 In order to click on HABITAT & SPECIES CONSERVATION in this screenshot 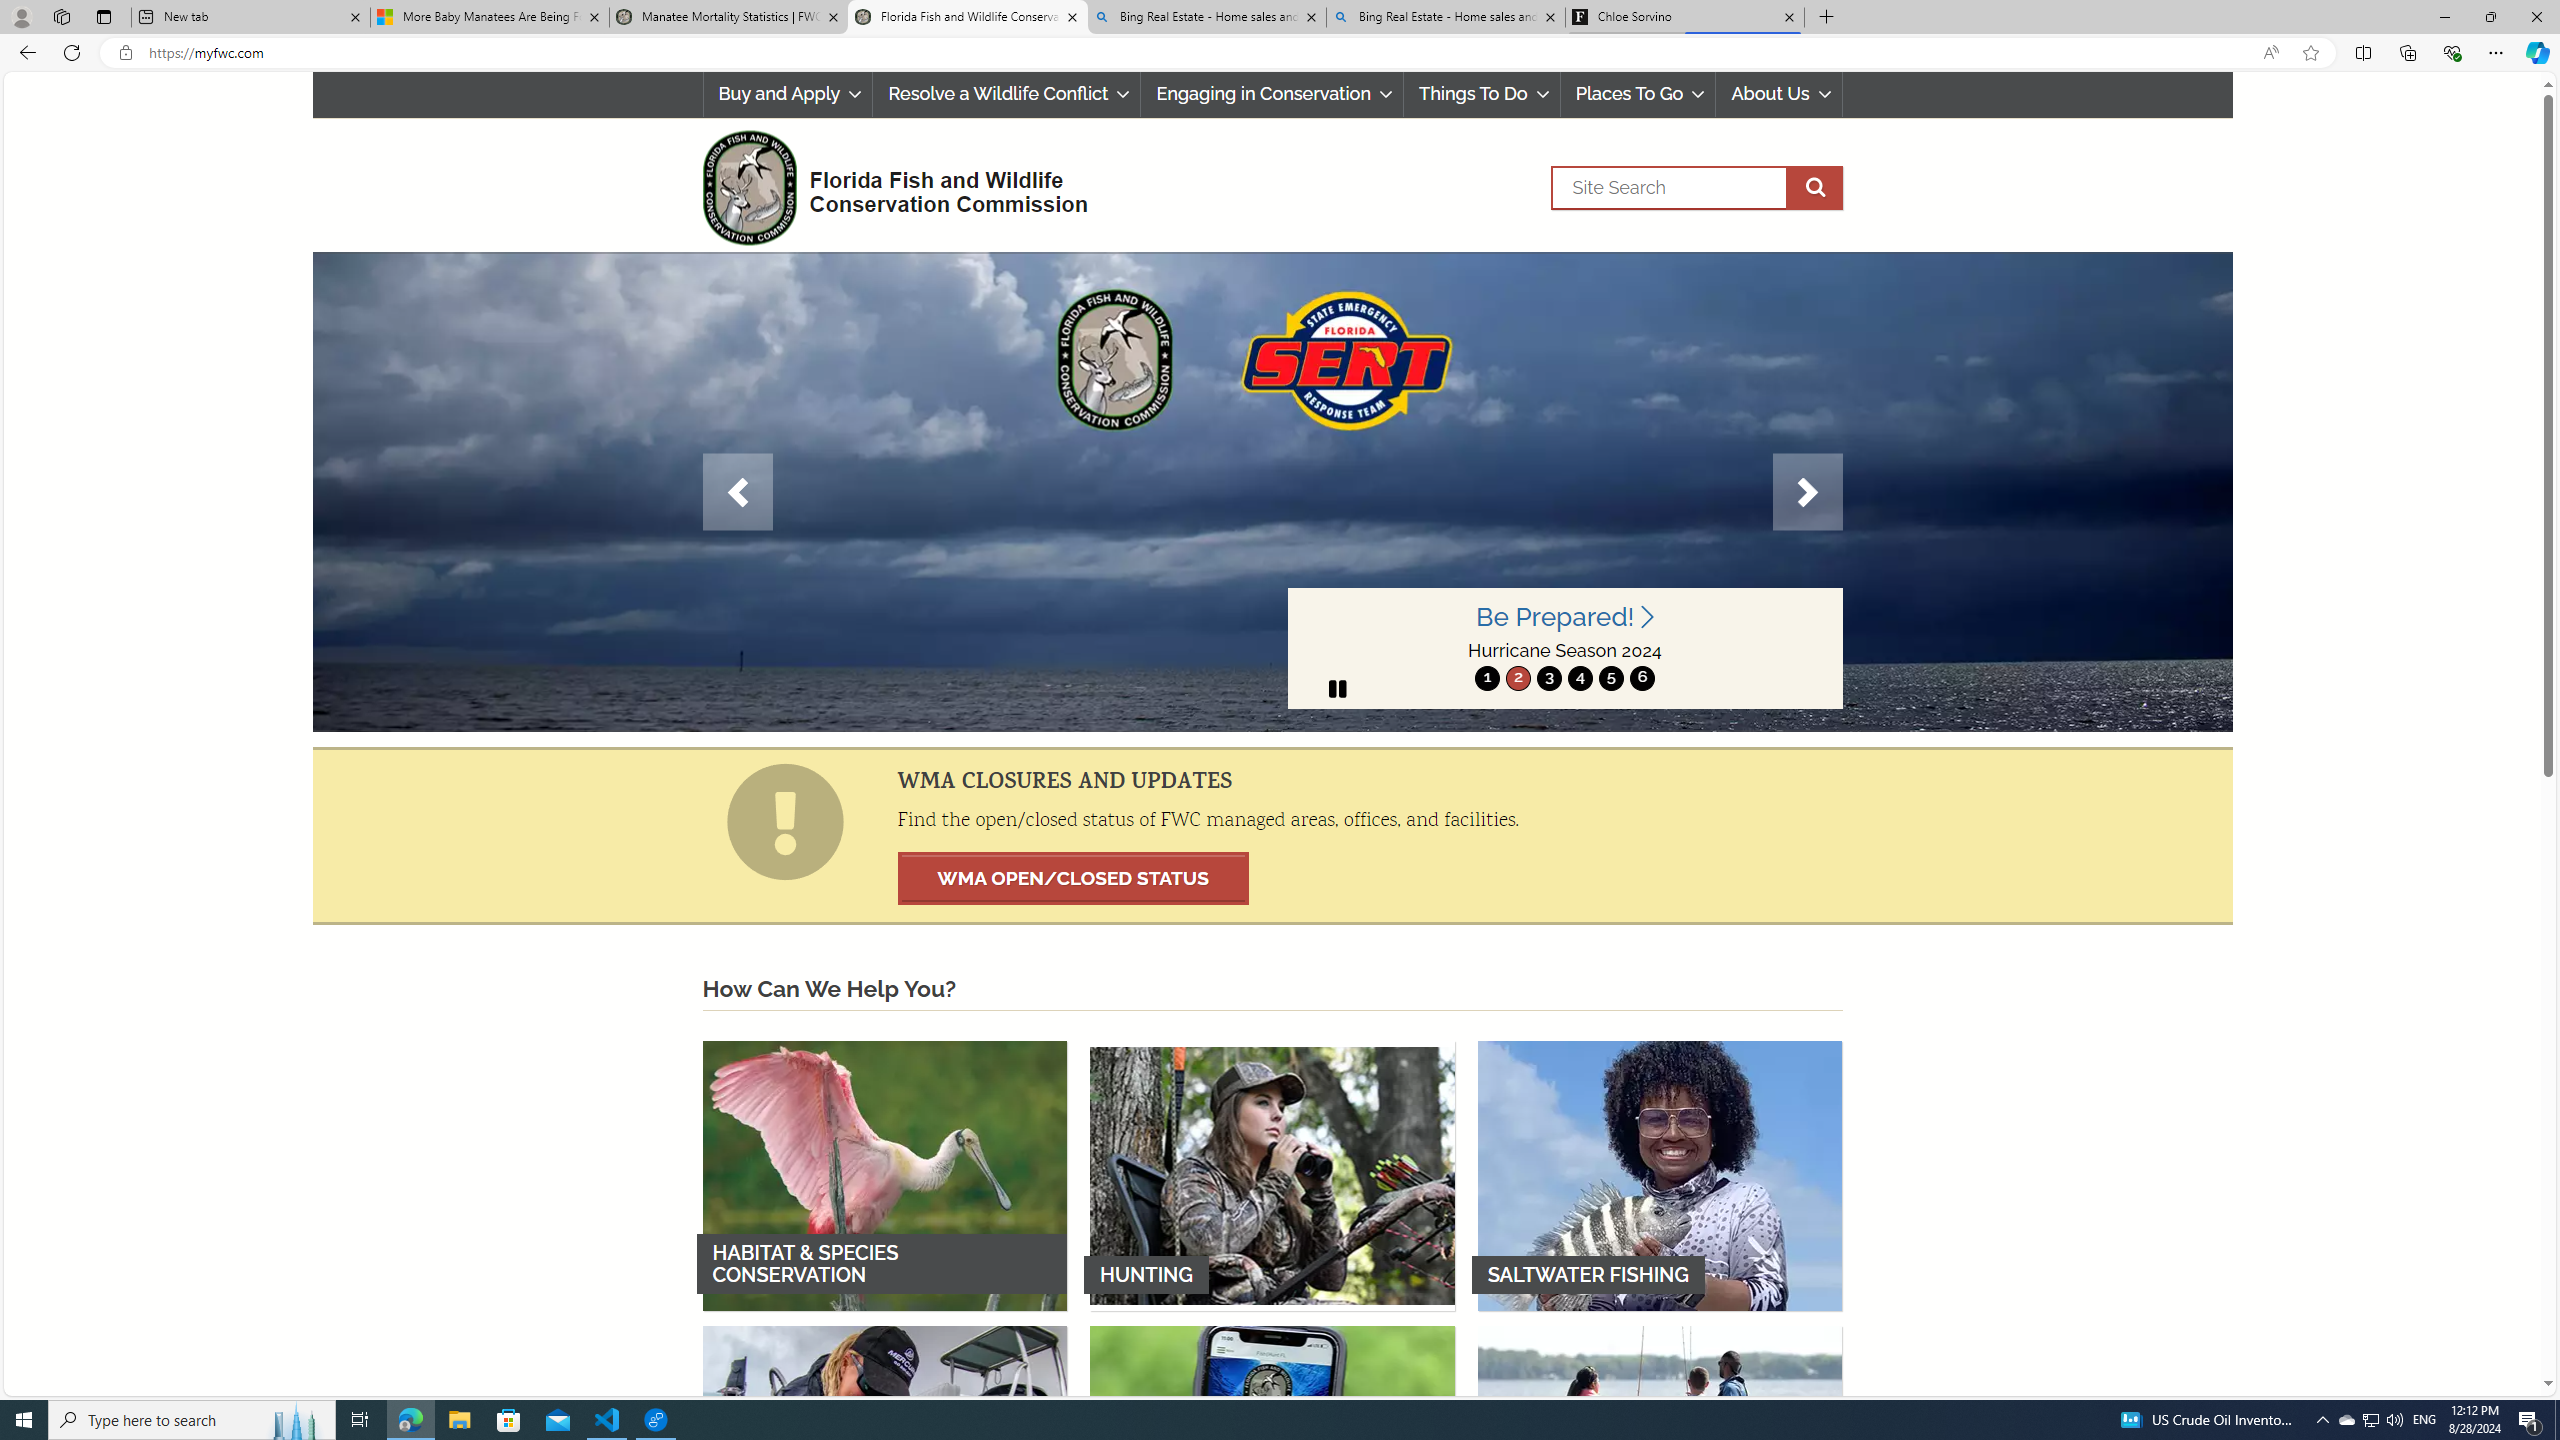, I will do `click(884, 1174)`.